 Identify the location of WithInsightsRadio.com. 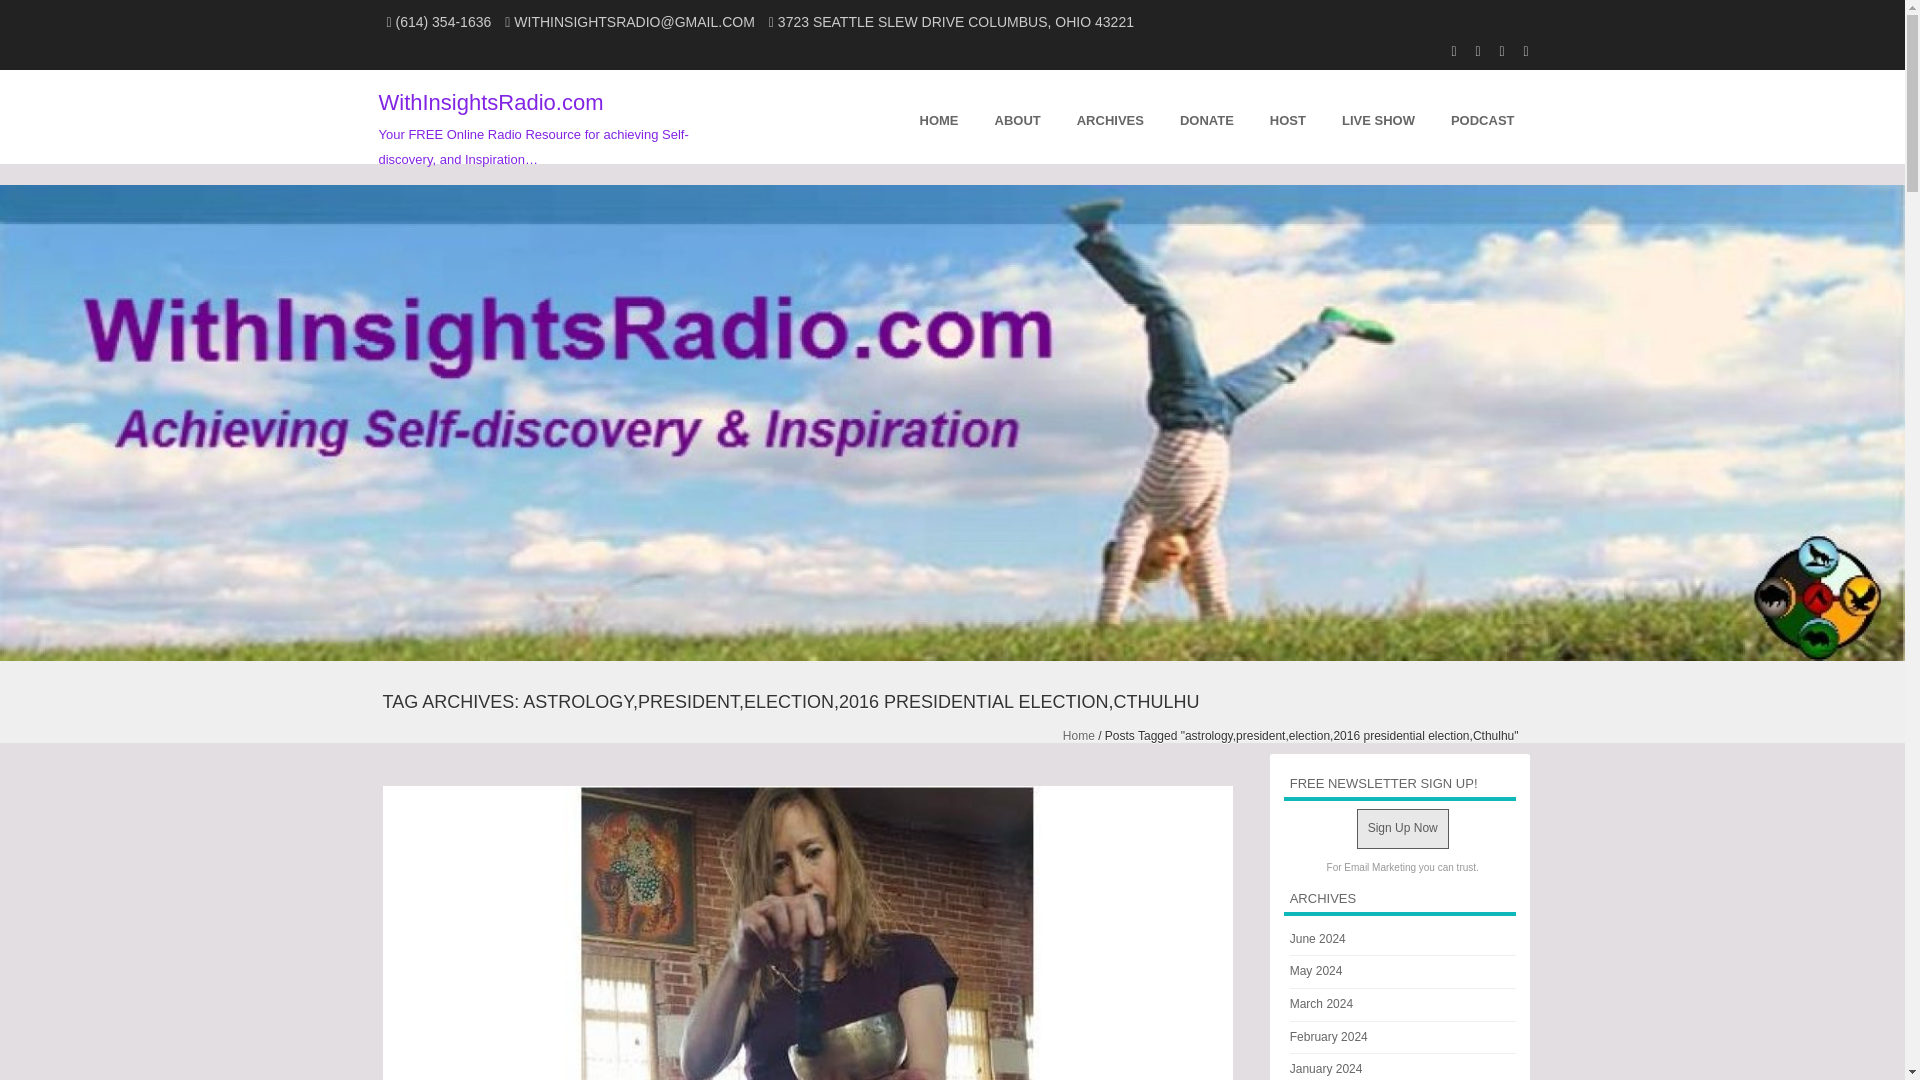
(490, 102).